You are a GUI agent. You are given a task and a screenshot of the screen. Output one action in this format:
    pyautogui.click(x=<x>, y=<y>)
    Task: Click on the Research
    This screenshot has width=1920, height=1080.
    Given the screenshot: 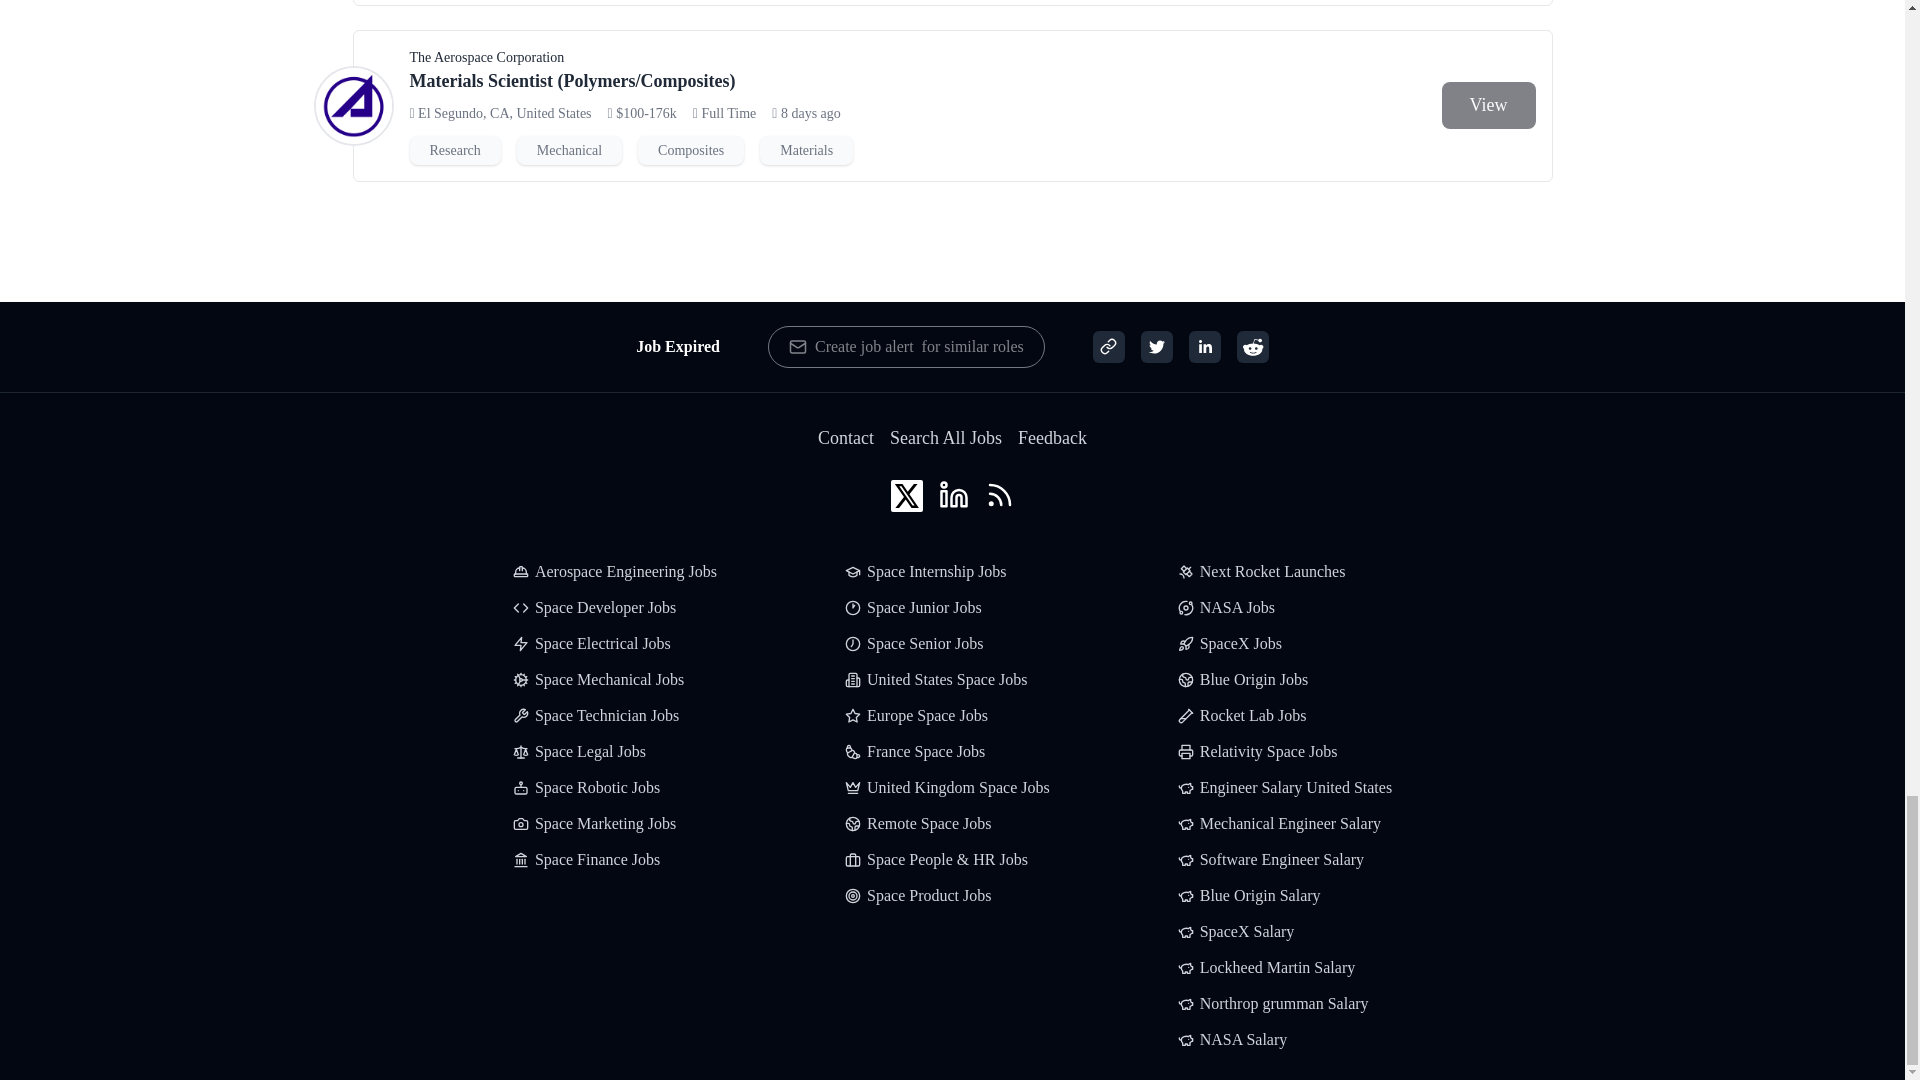 What is the action you would take?
    pyautogui.click(x=456, y=150)
    